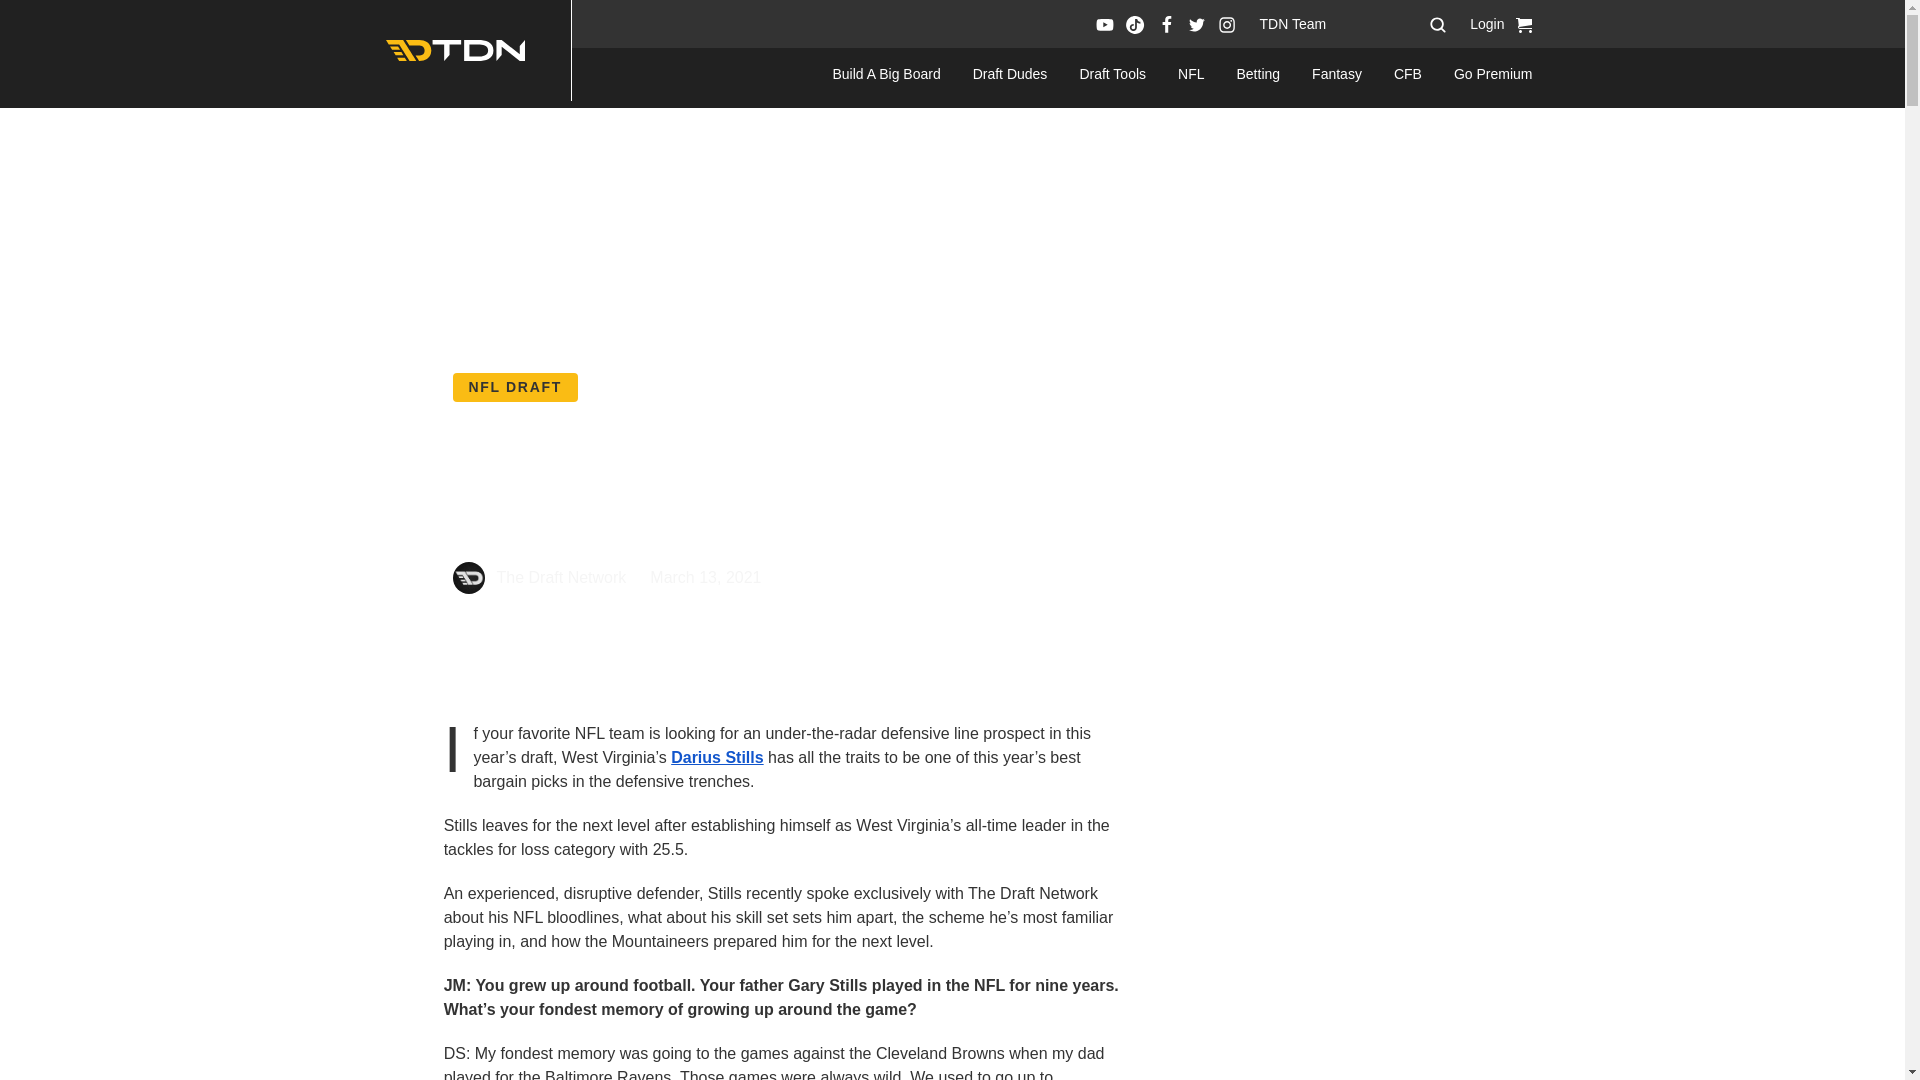 This screenshot has height=1080, width=1920. I want to click on twitter, so click(1196, 24).